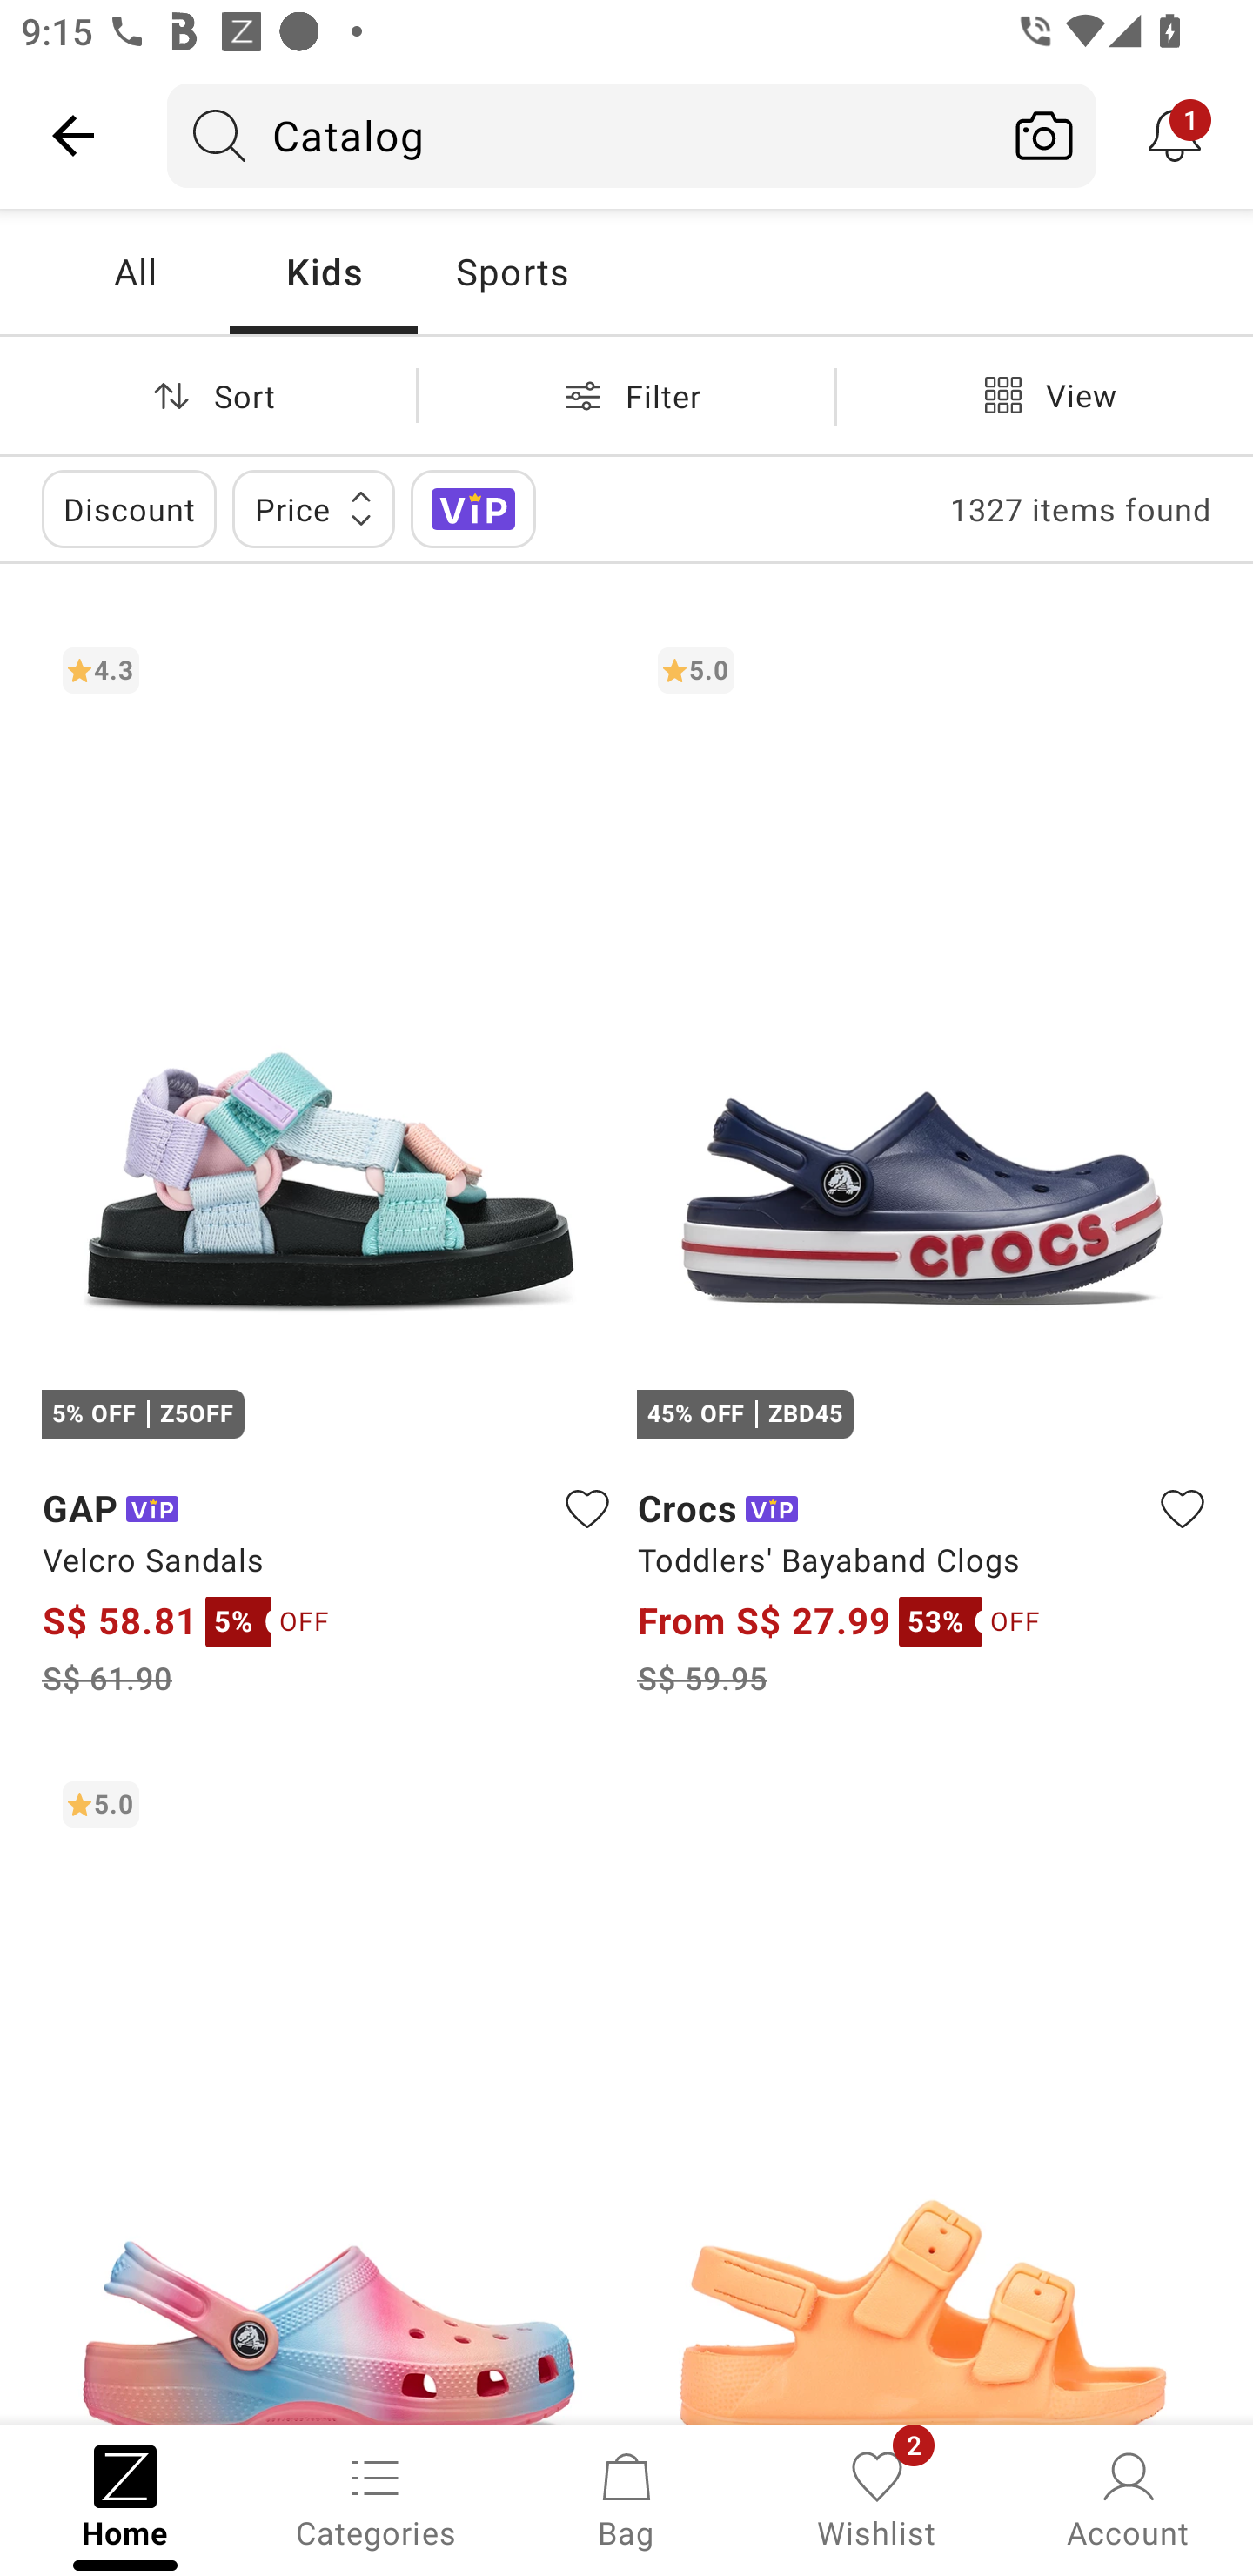  Describe the element at coordinates (208, 395) in the screenshot. I see `Sort` at that location.